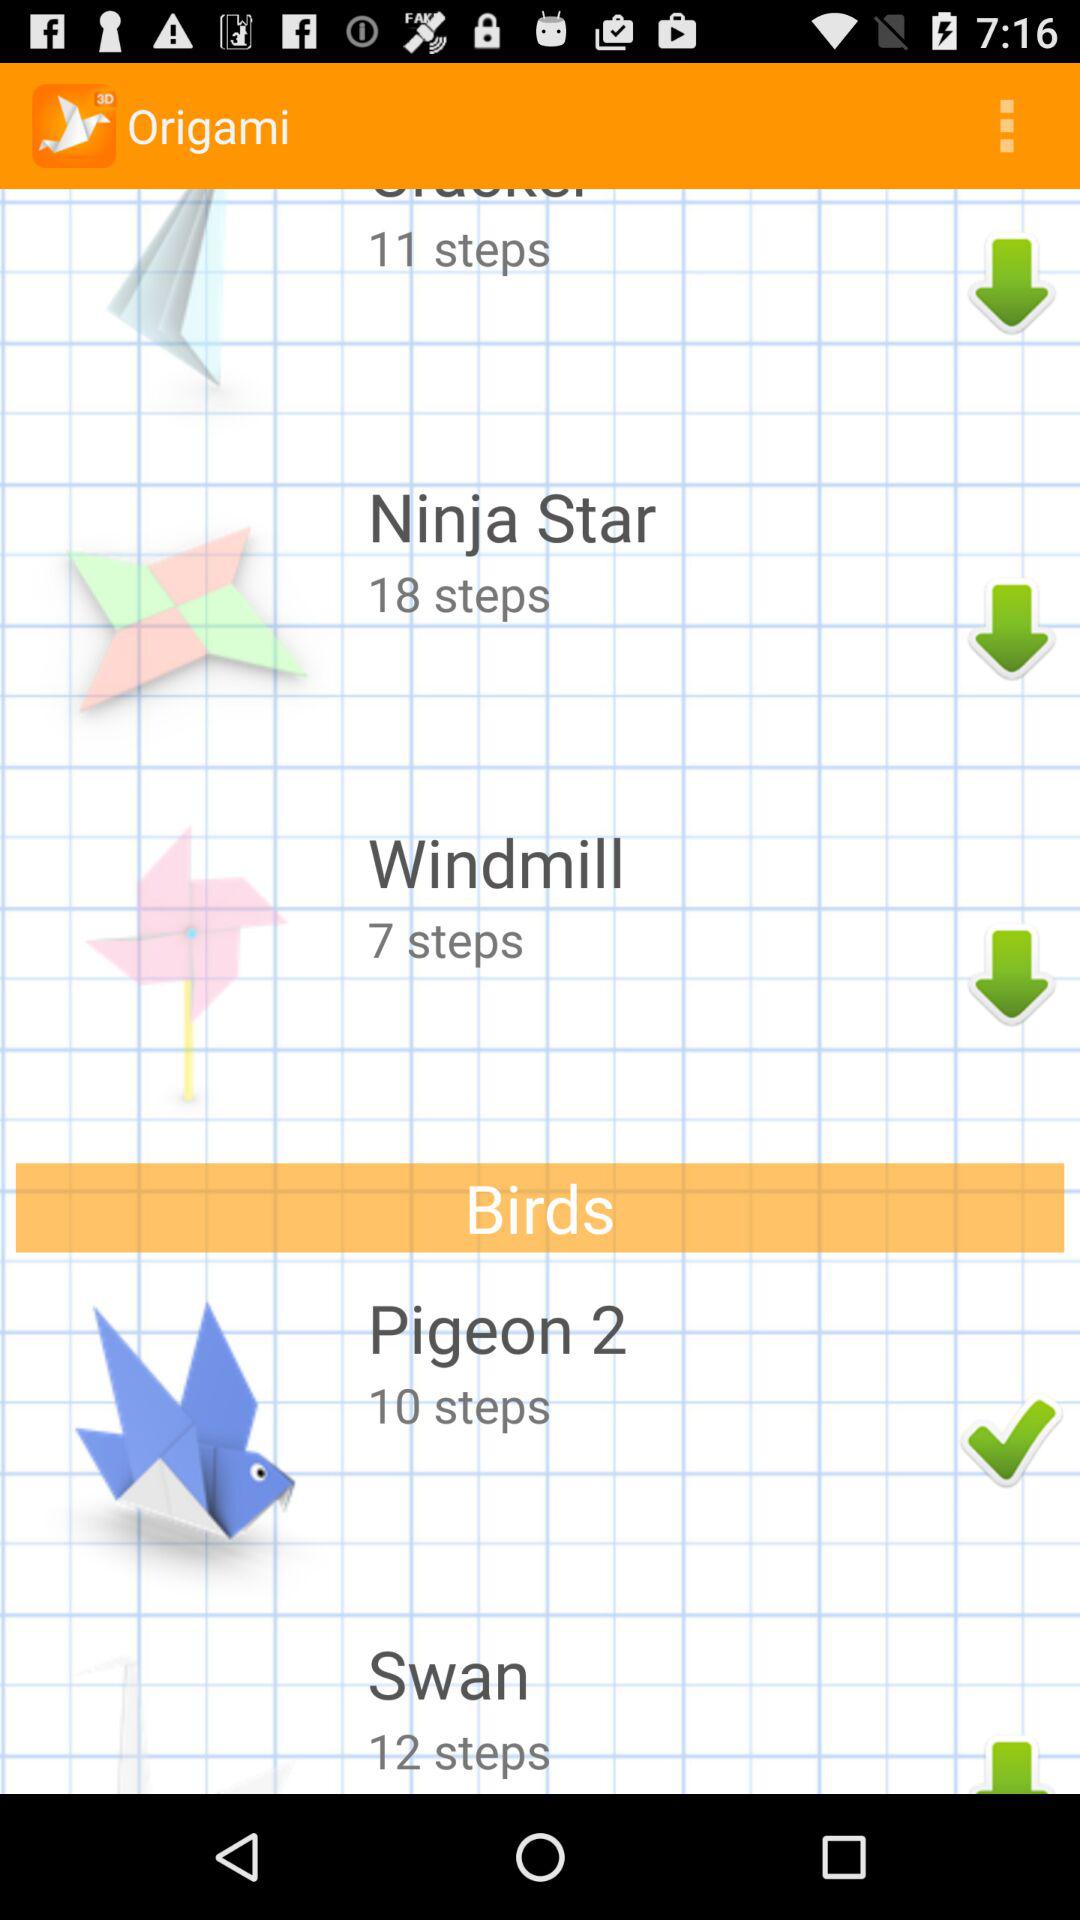 This screenshot has height=1920, width=1080. I want to click on turn on the item above the swan item, so click(658, 1404).